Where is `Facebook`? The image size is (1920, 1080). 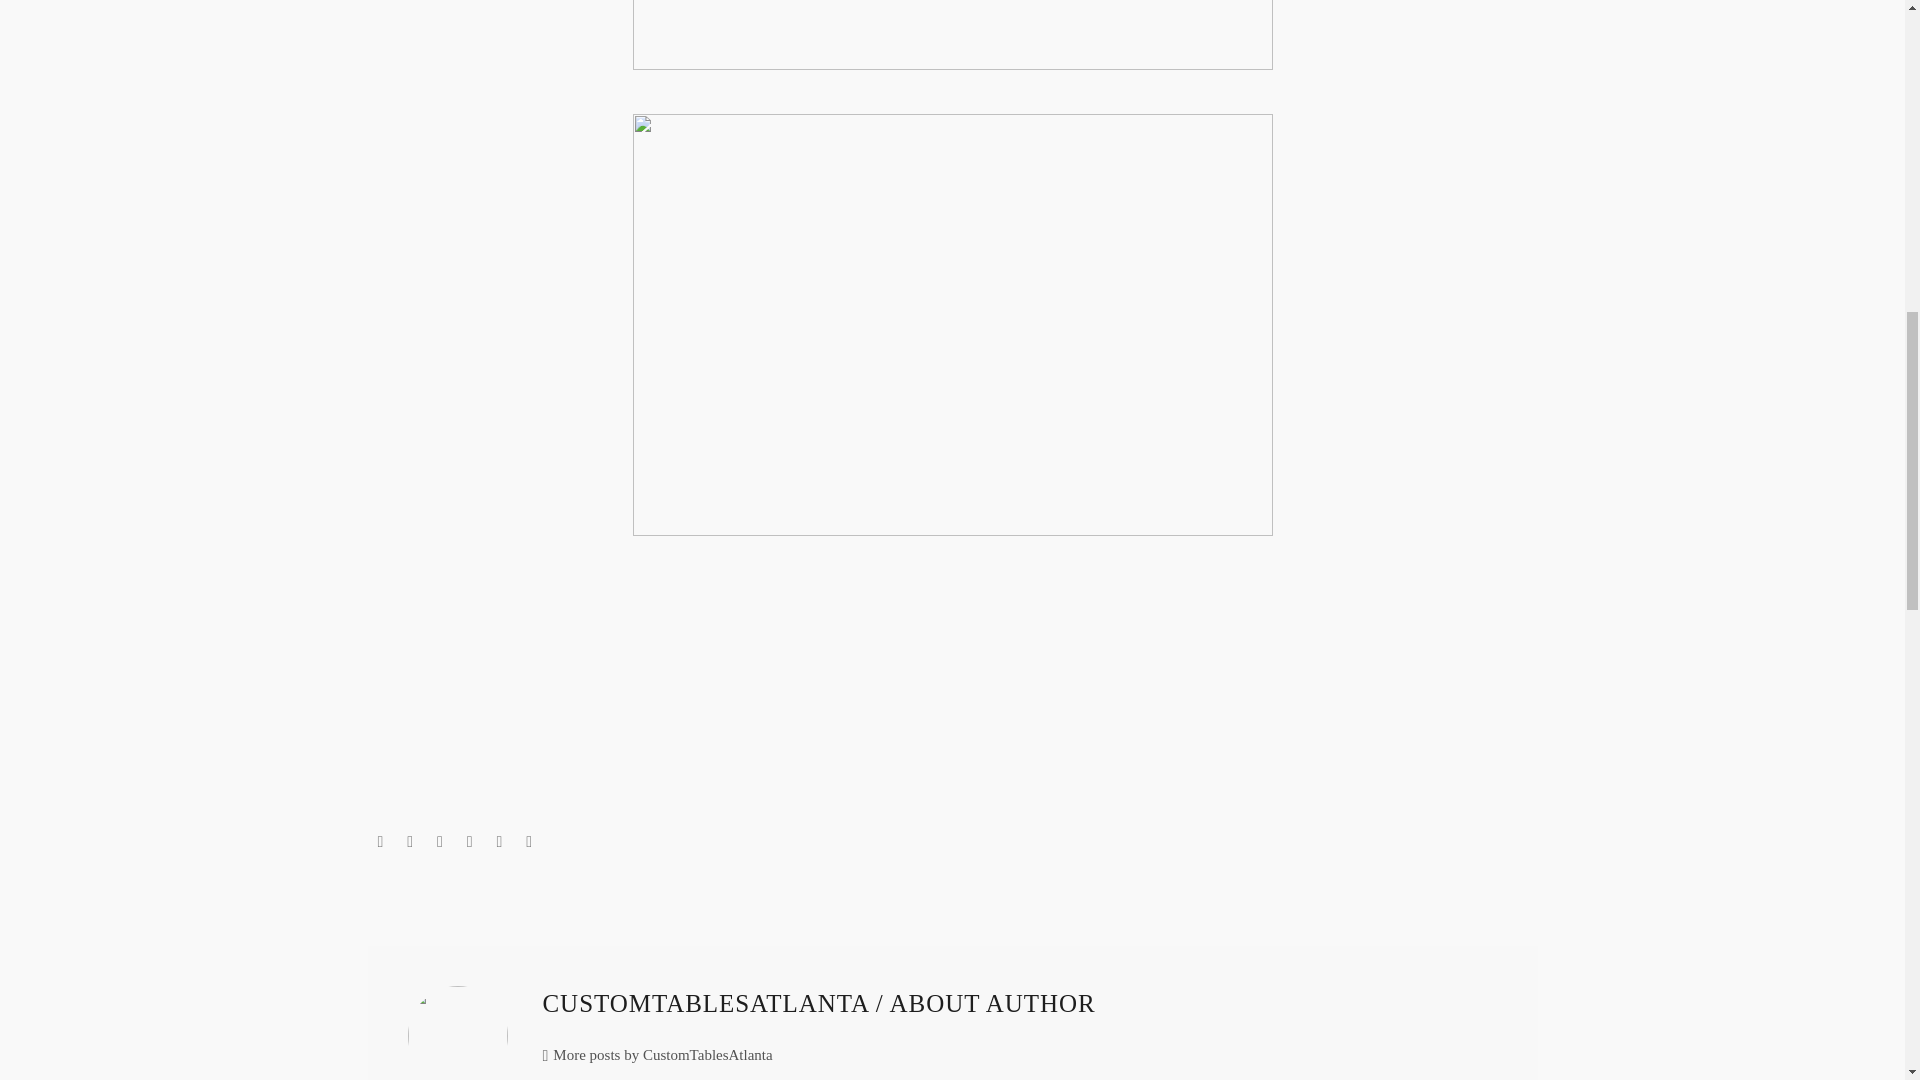 Facebook is located at coordinates (380, 841).